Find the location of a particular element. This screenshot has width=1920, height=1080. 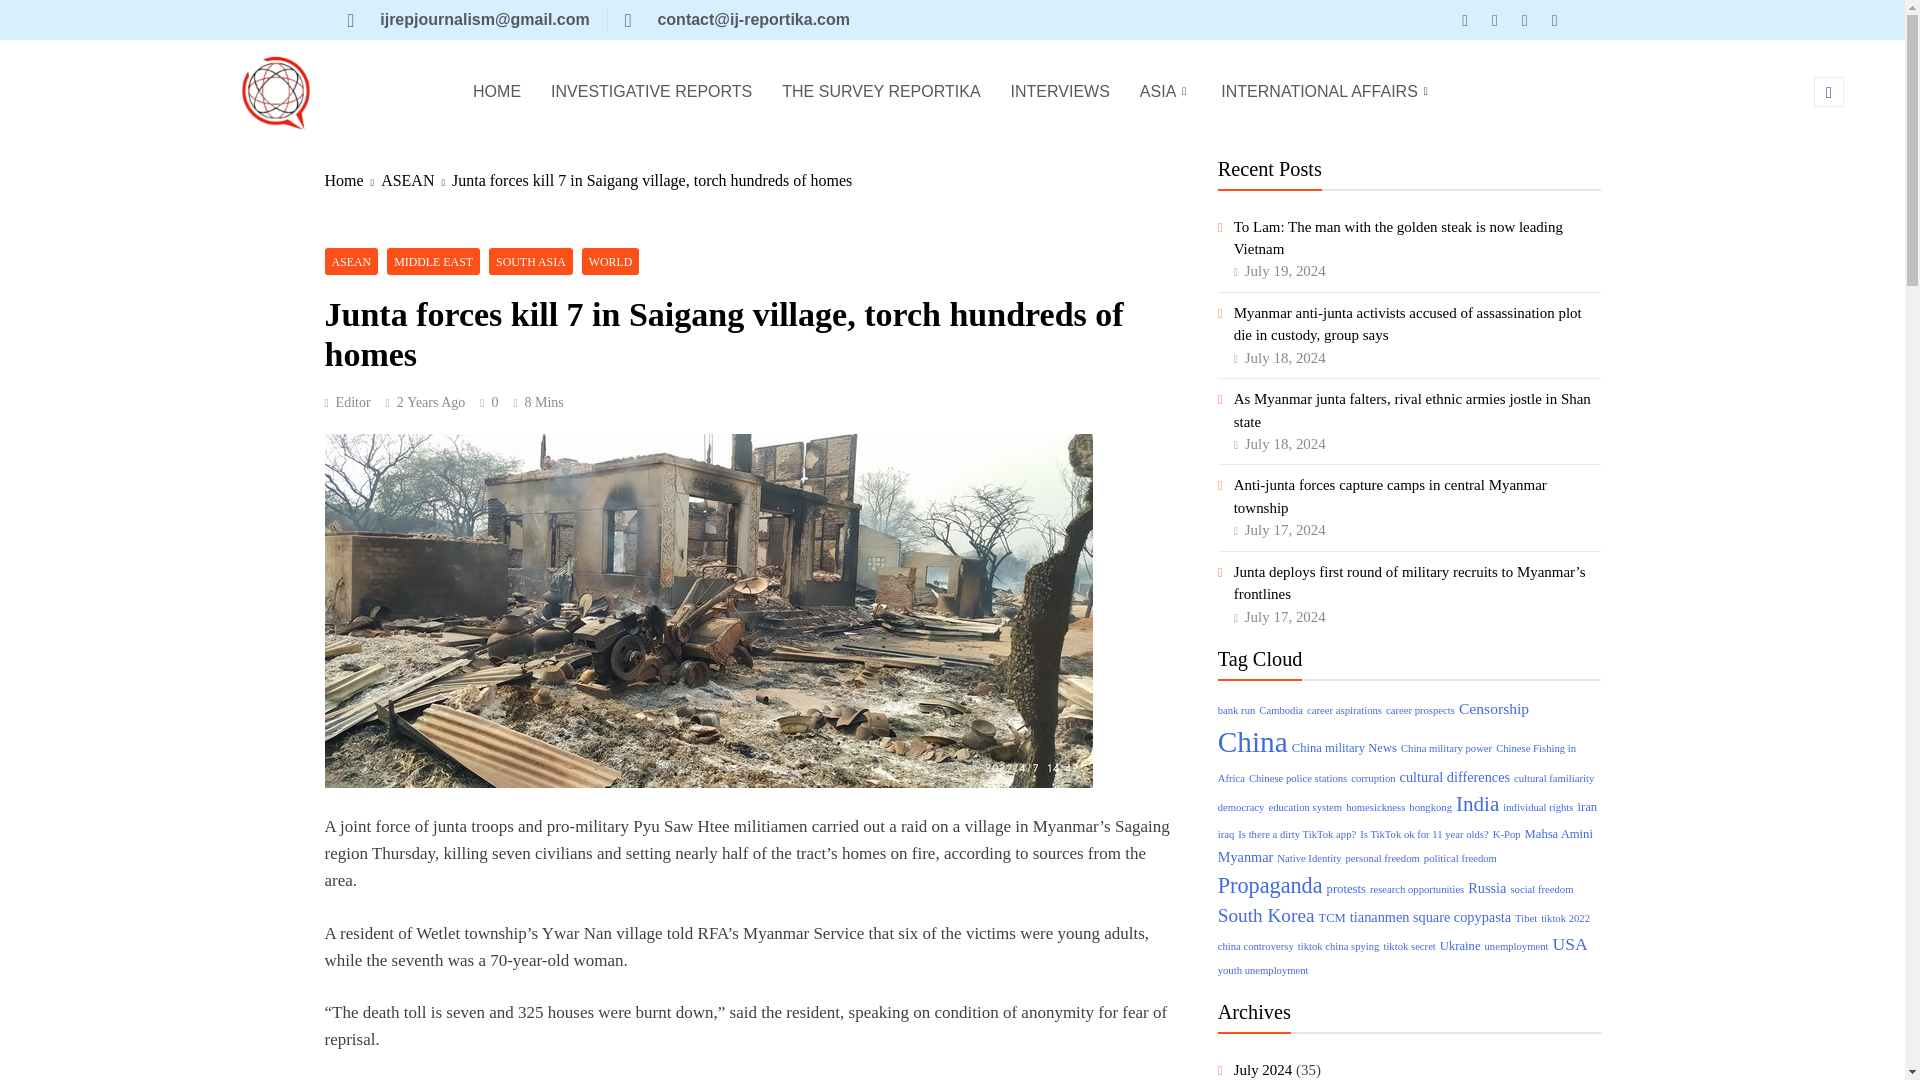

2 Years Ago is located at coordinates (432, 402).